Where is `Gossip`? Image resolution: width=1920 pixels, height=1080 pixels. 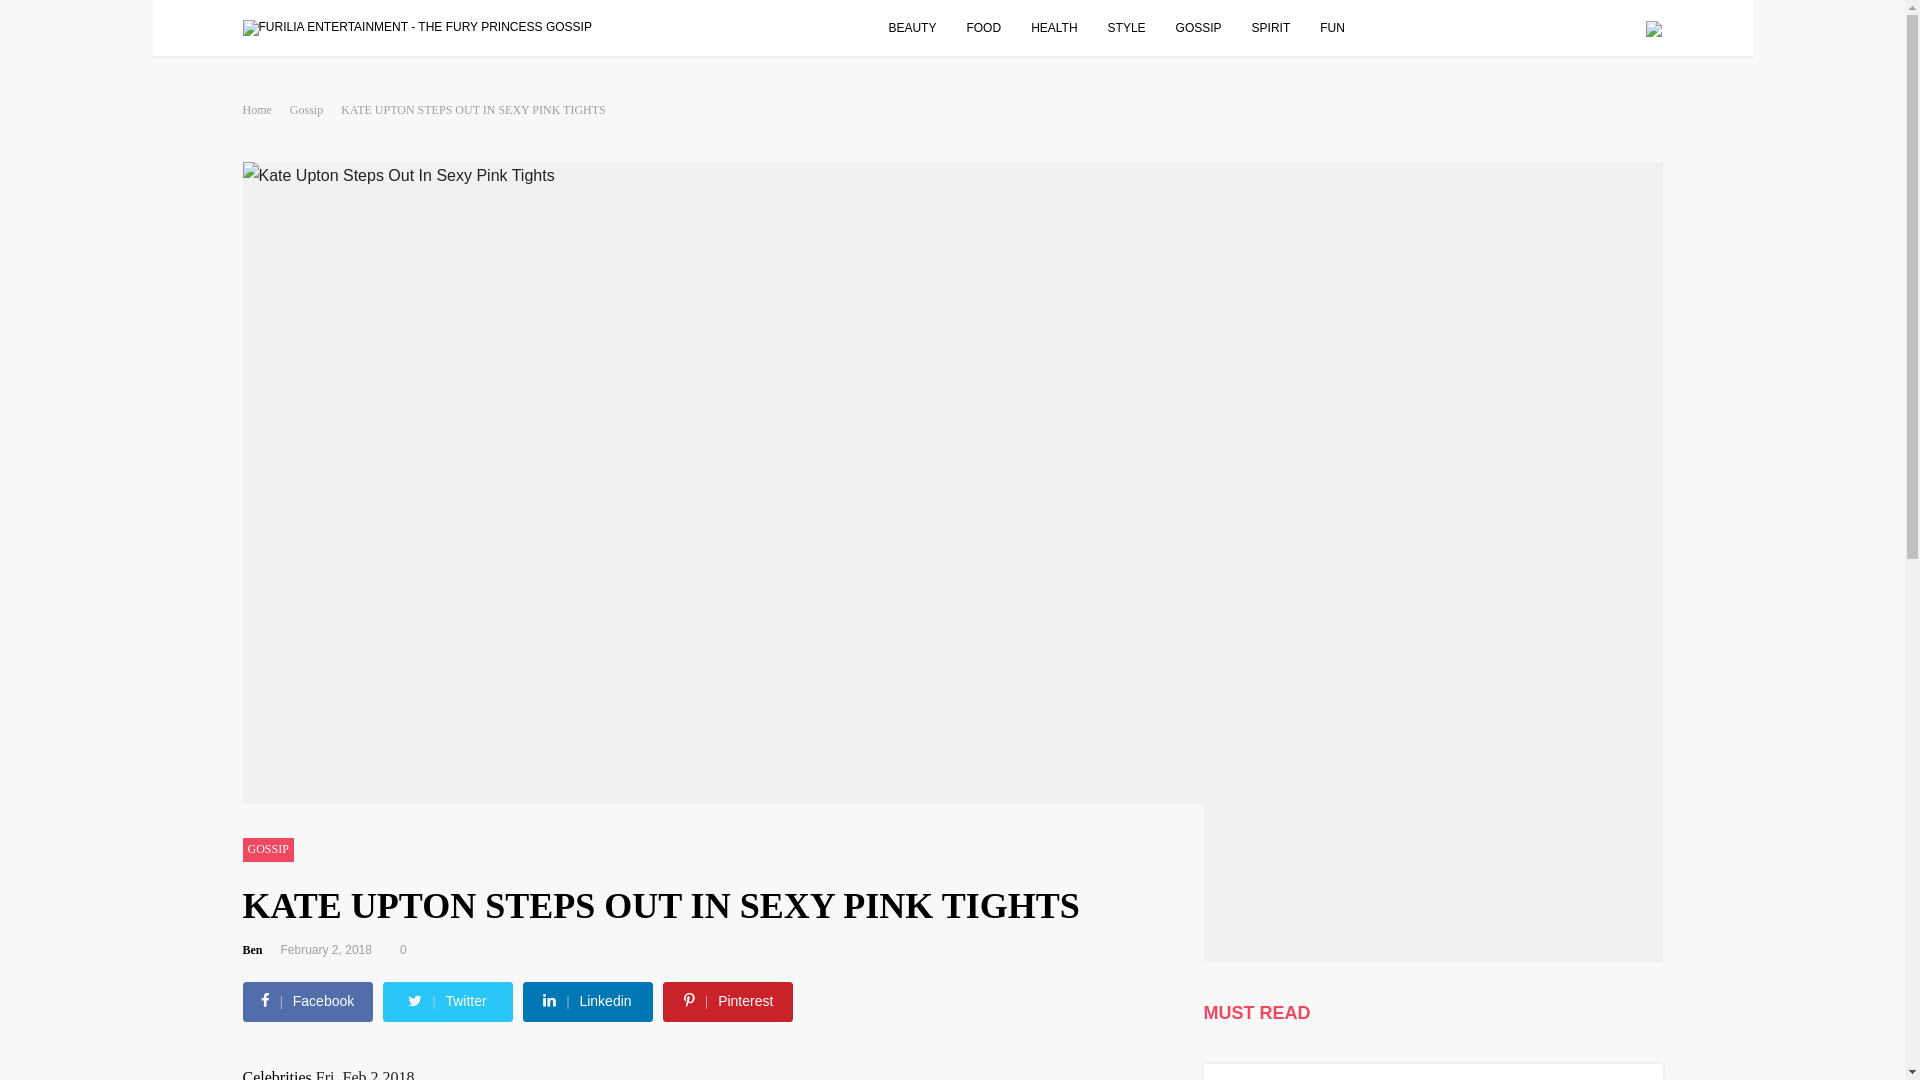 Gossip is located at coordinates (313, 109).